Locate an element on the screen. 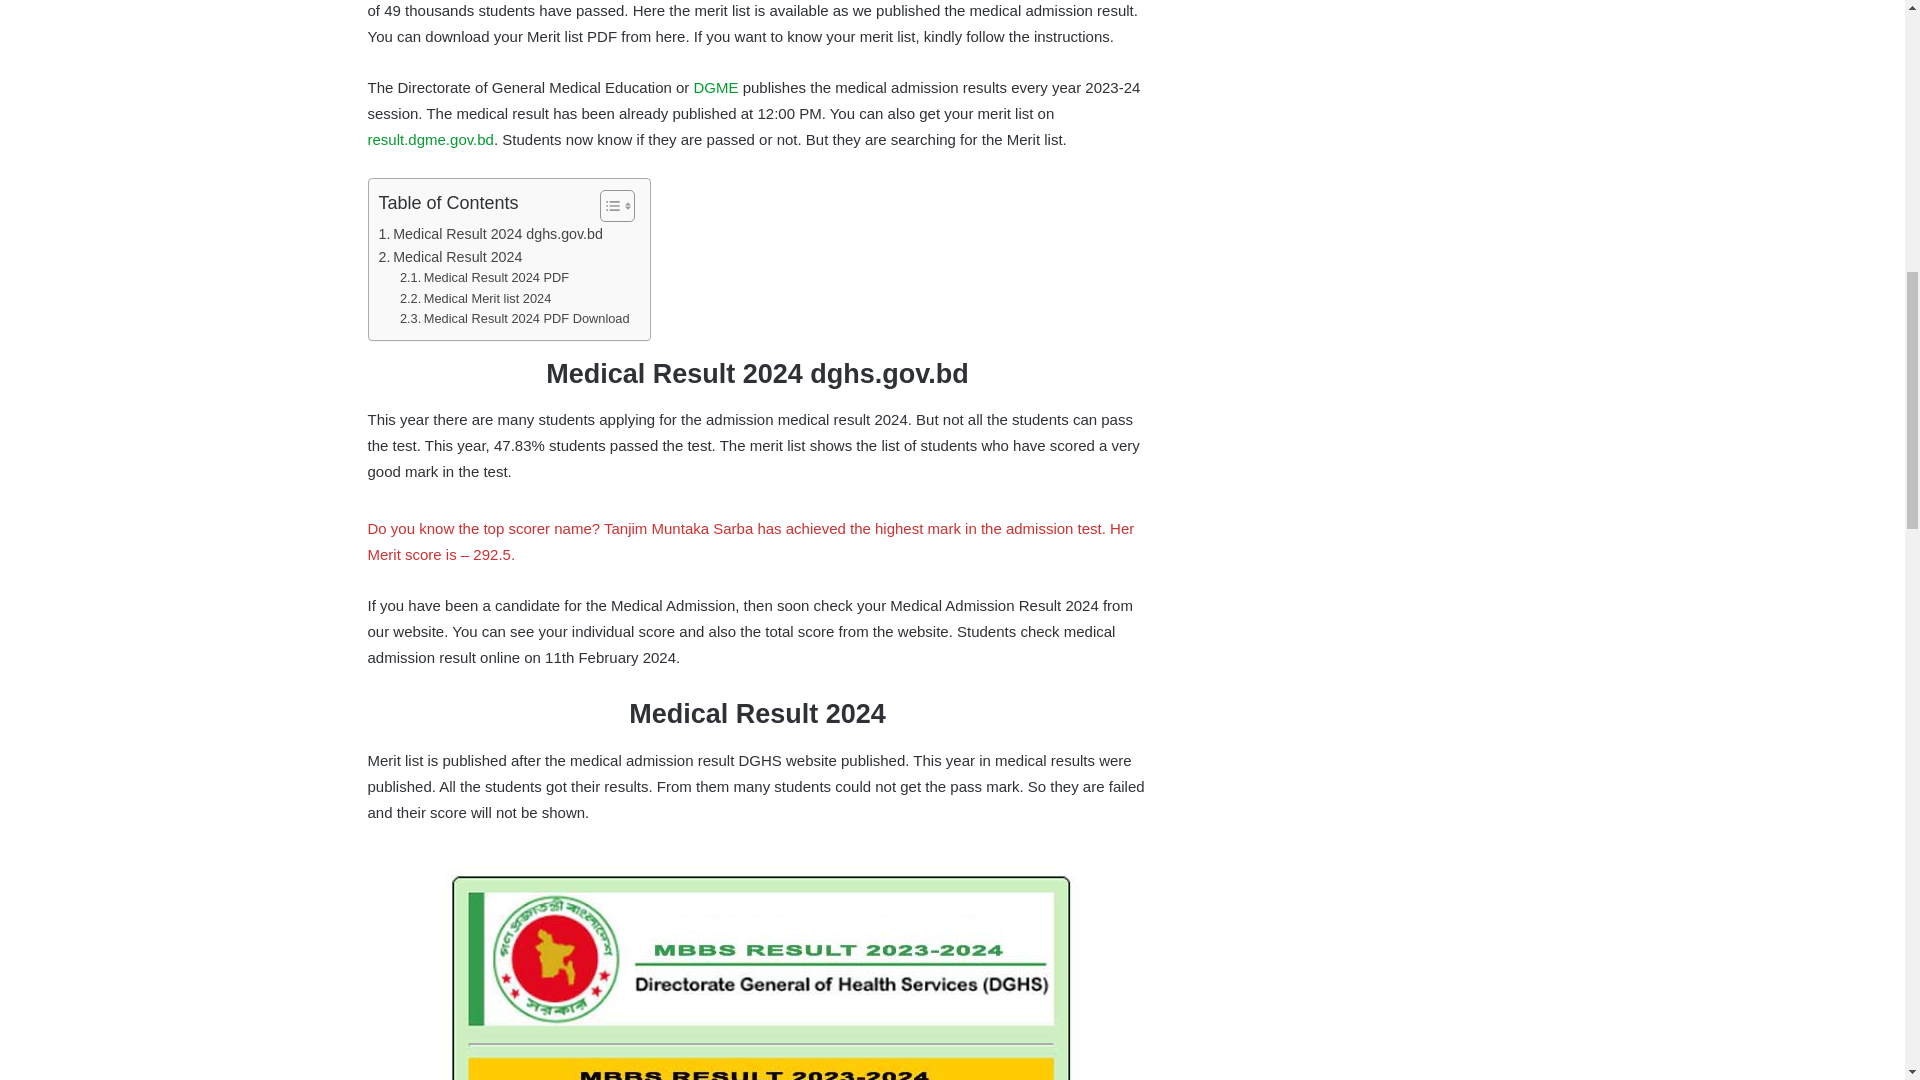 The width and height of the screenshot is (1920, 1080). Medical Merit list 2024 is located at coordinates (475, 299).